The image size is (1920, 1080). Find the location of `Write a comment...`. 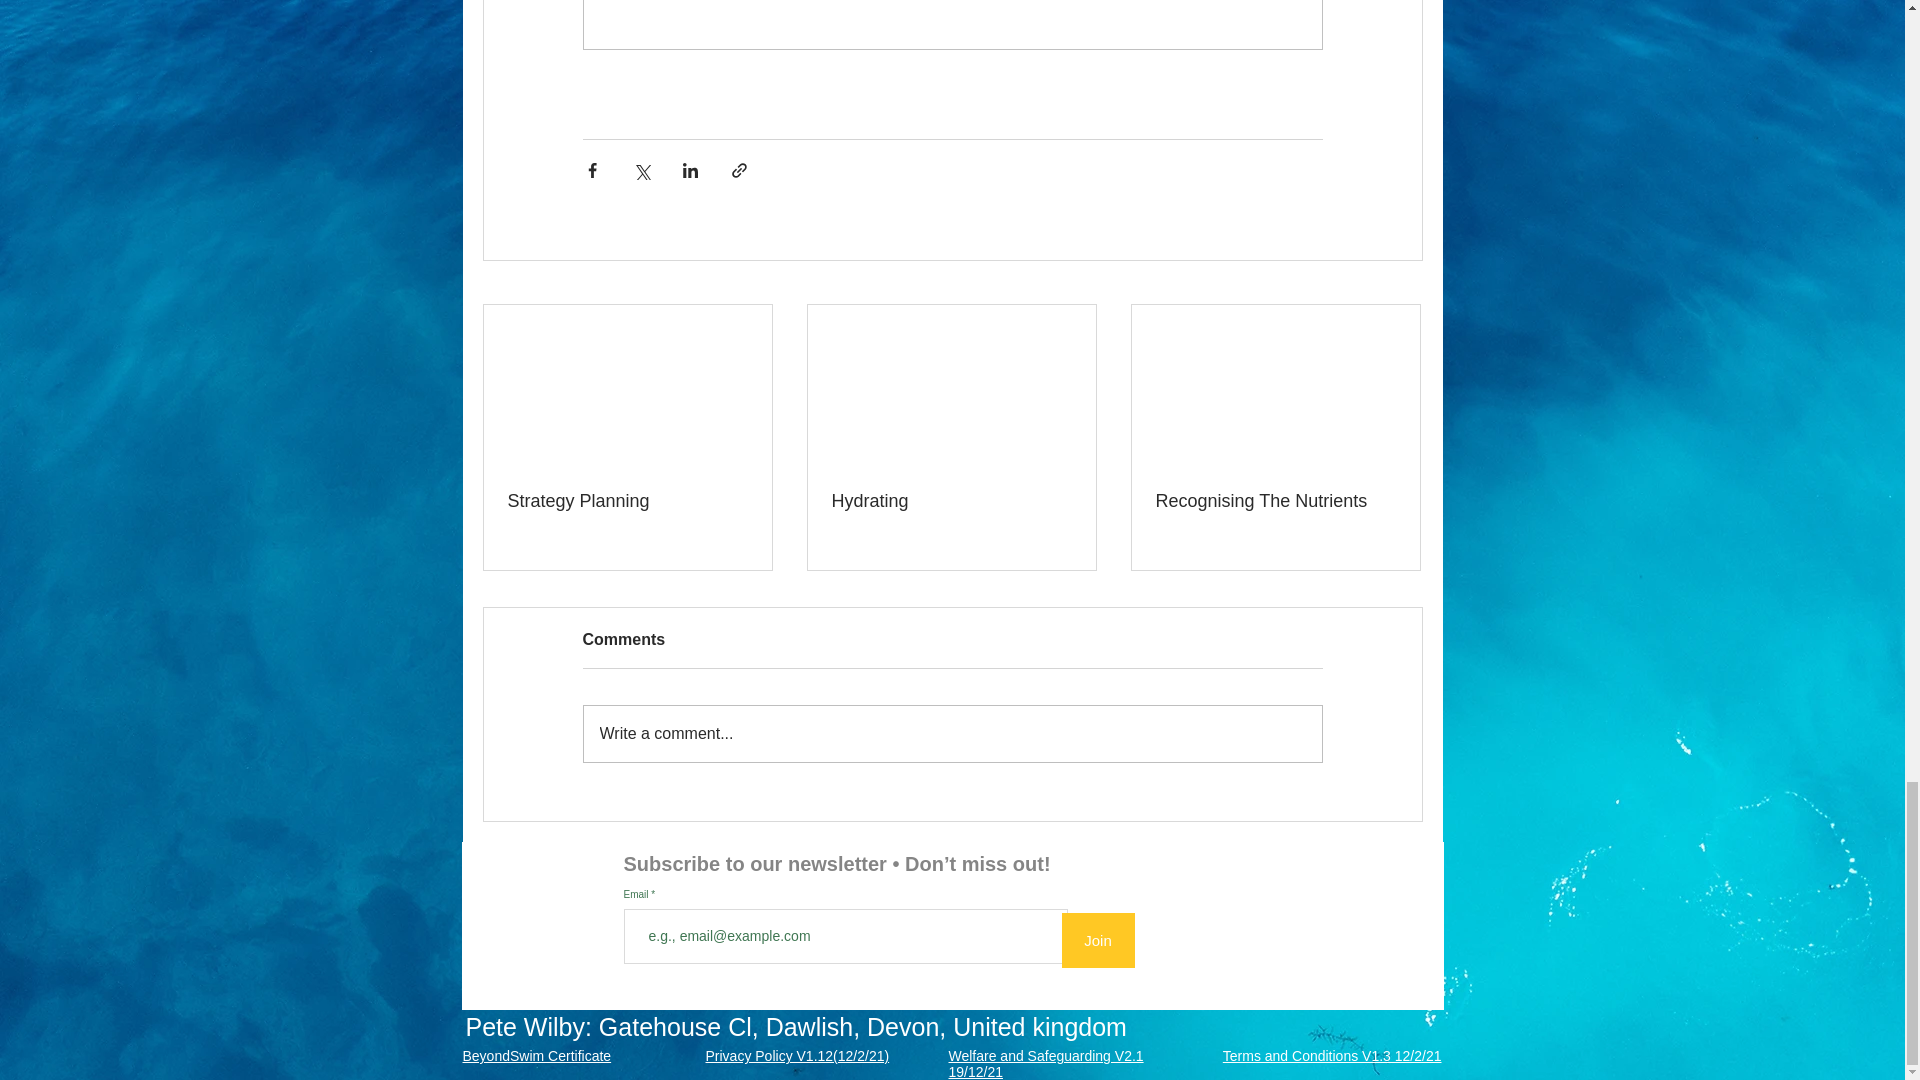

Write a comment... is located at coordinates (952, 734).